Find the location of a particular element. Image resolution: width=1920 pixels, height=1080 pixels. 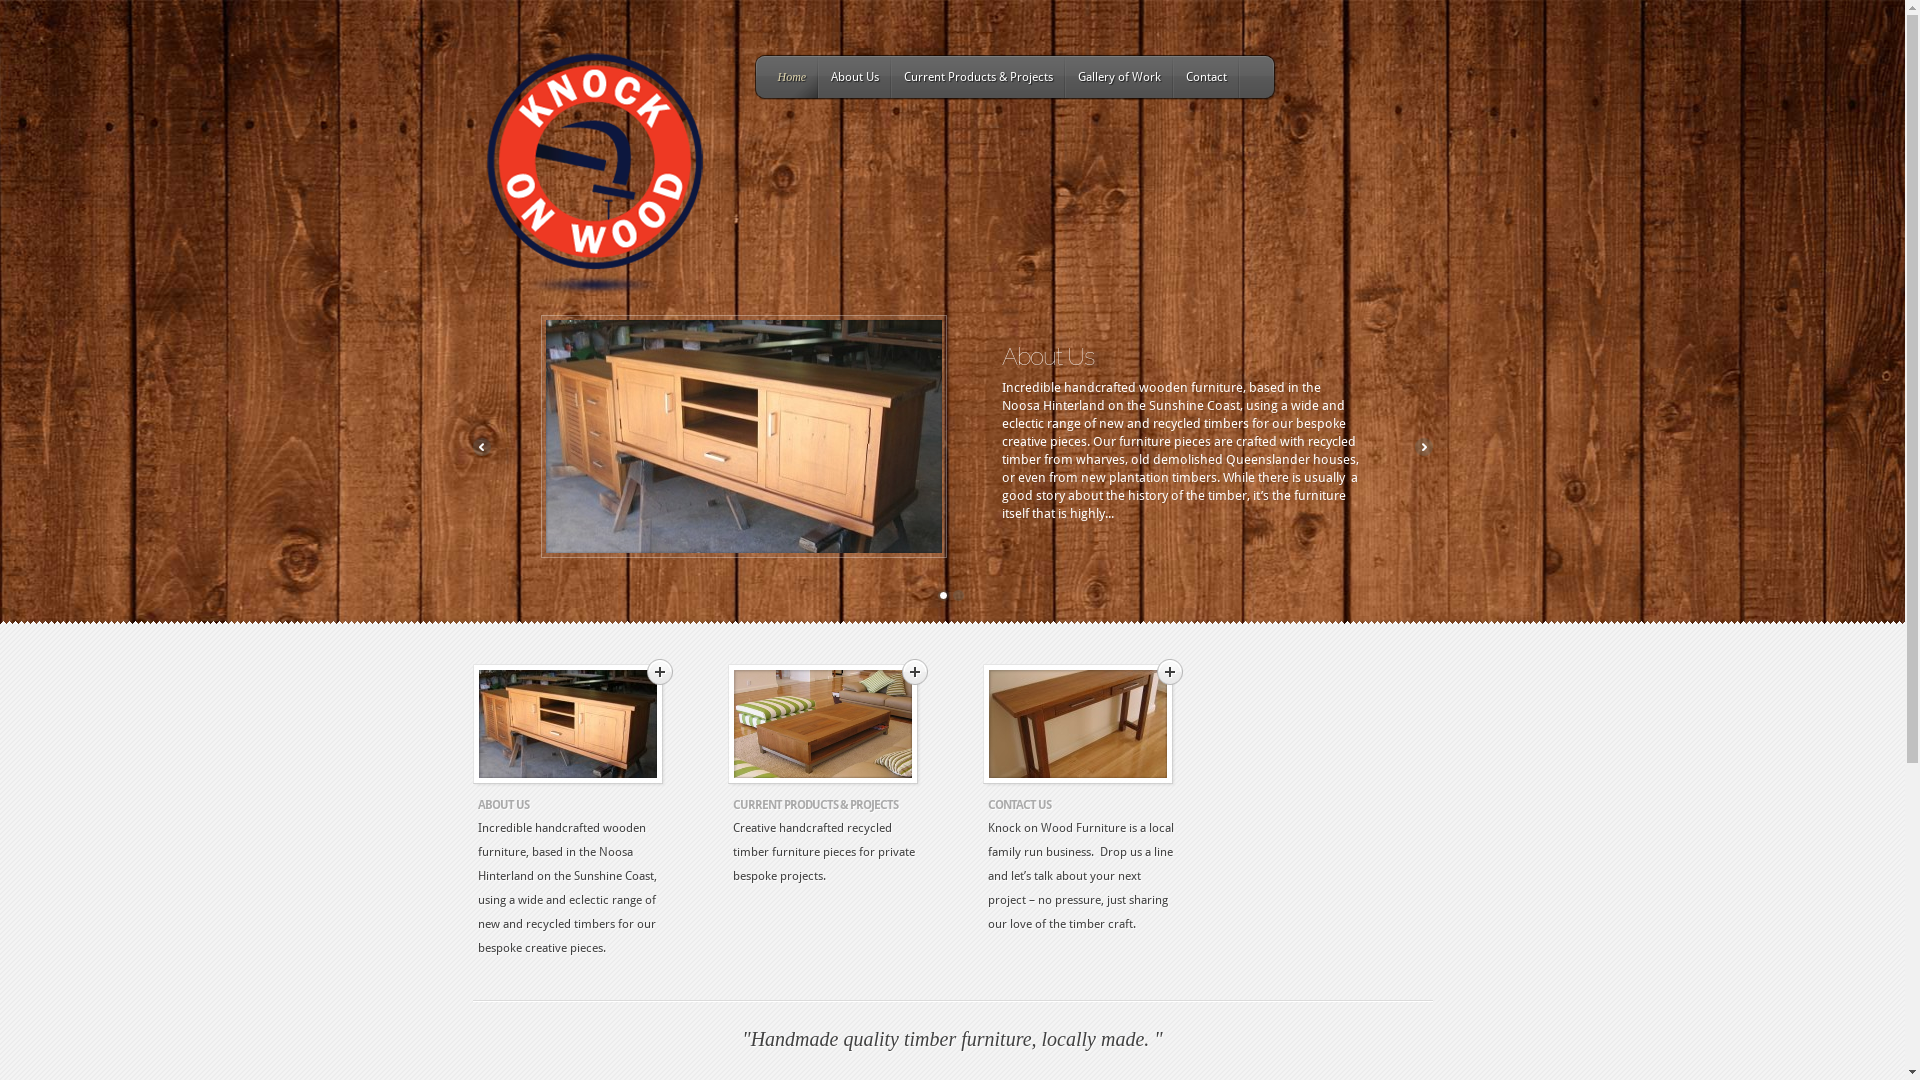

Contact is located at coordinates (1206, 77).